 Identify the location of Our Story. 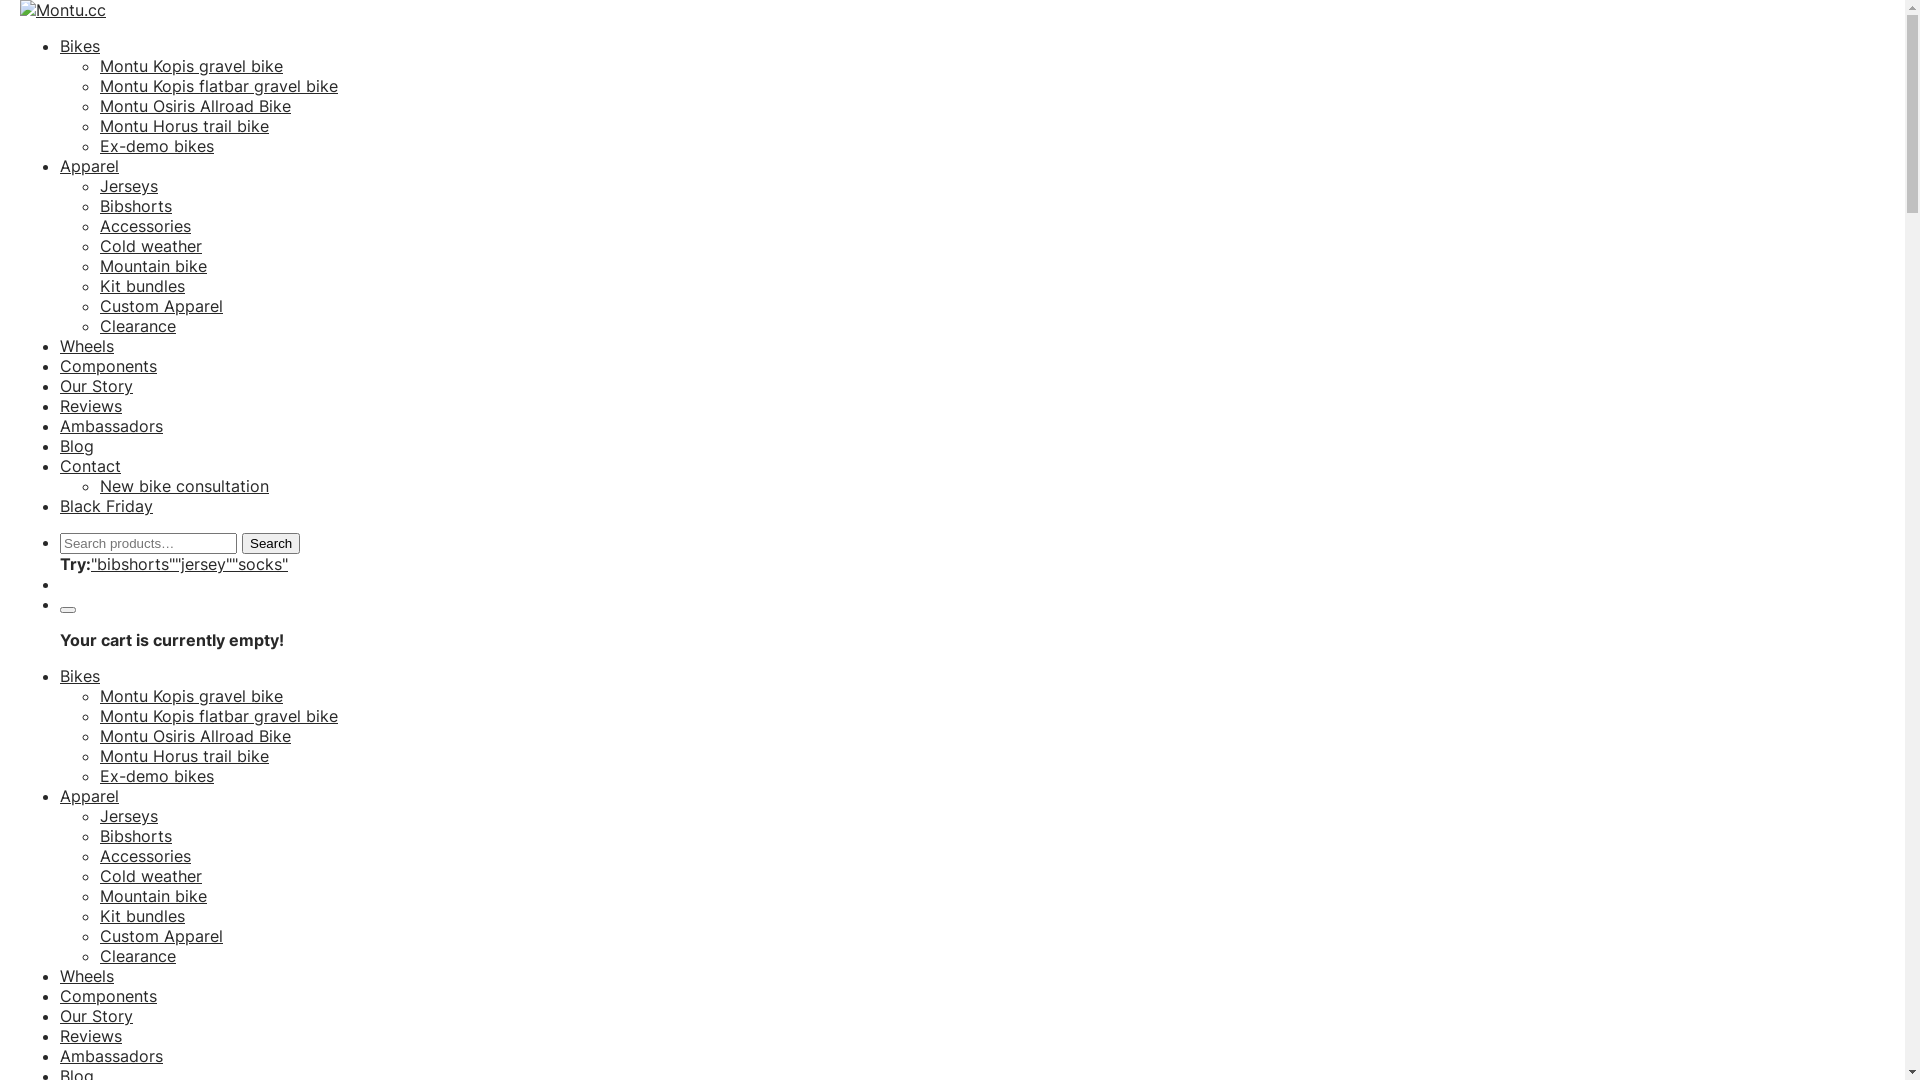
(96, 386).